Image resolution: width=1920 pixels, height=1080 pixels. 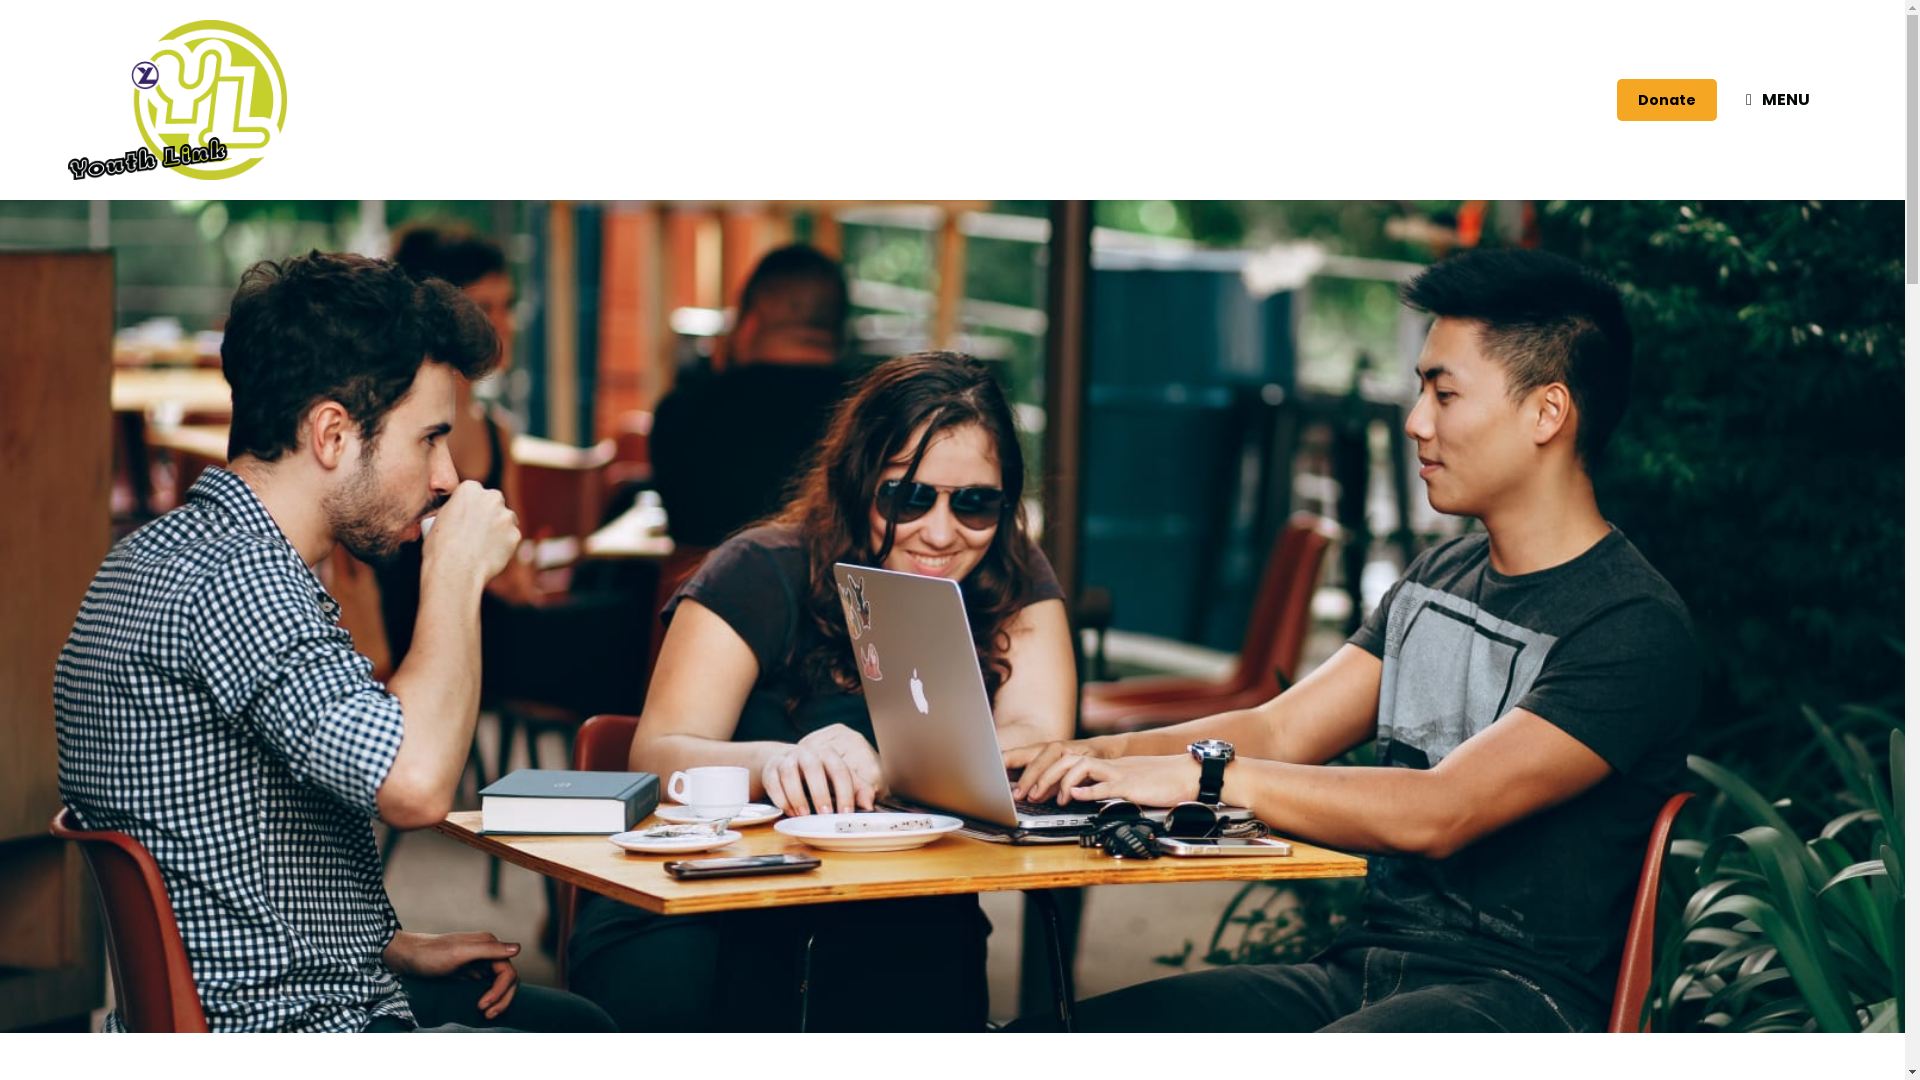 I want to click on Donate, so click(x=1667, y=100).